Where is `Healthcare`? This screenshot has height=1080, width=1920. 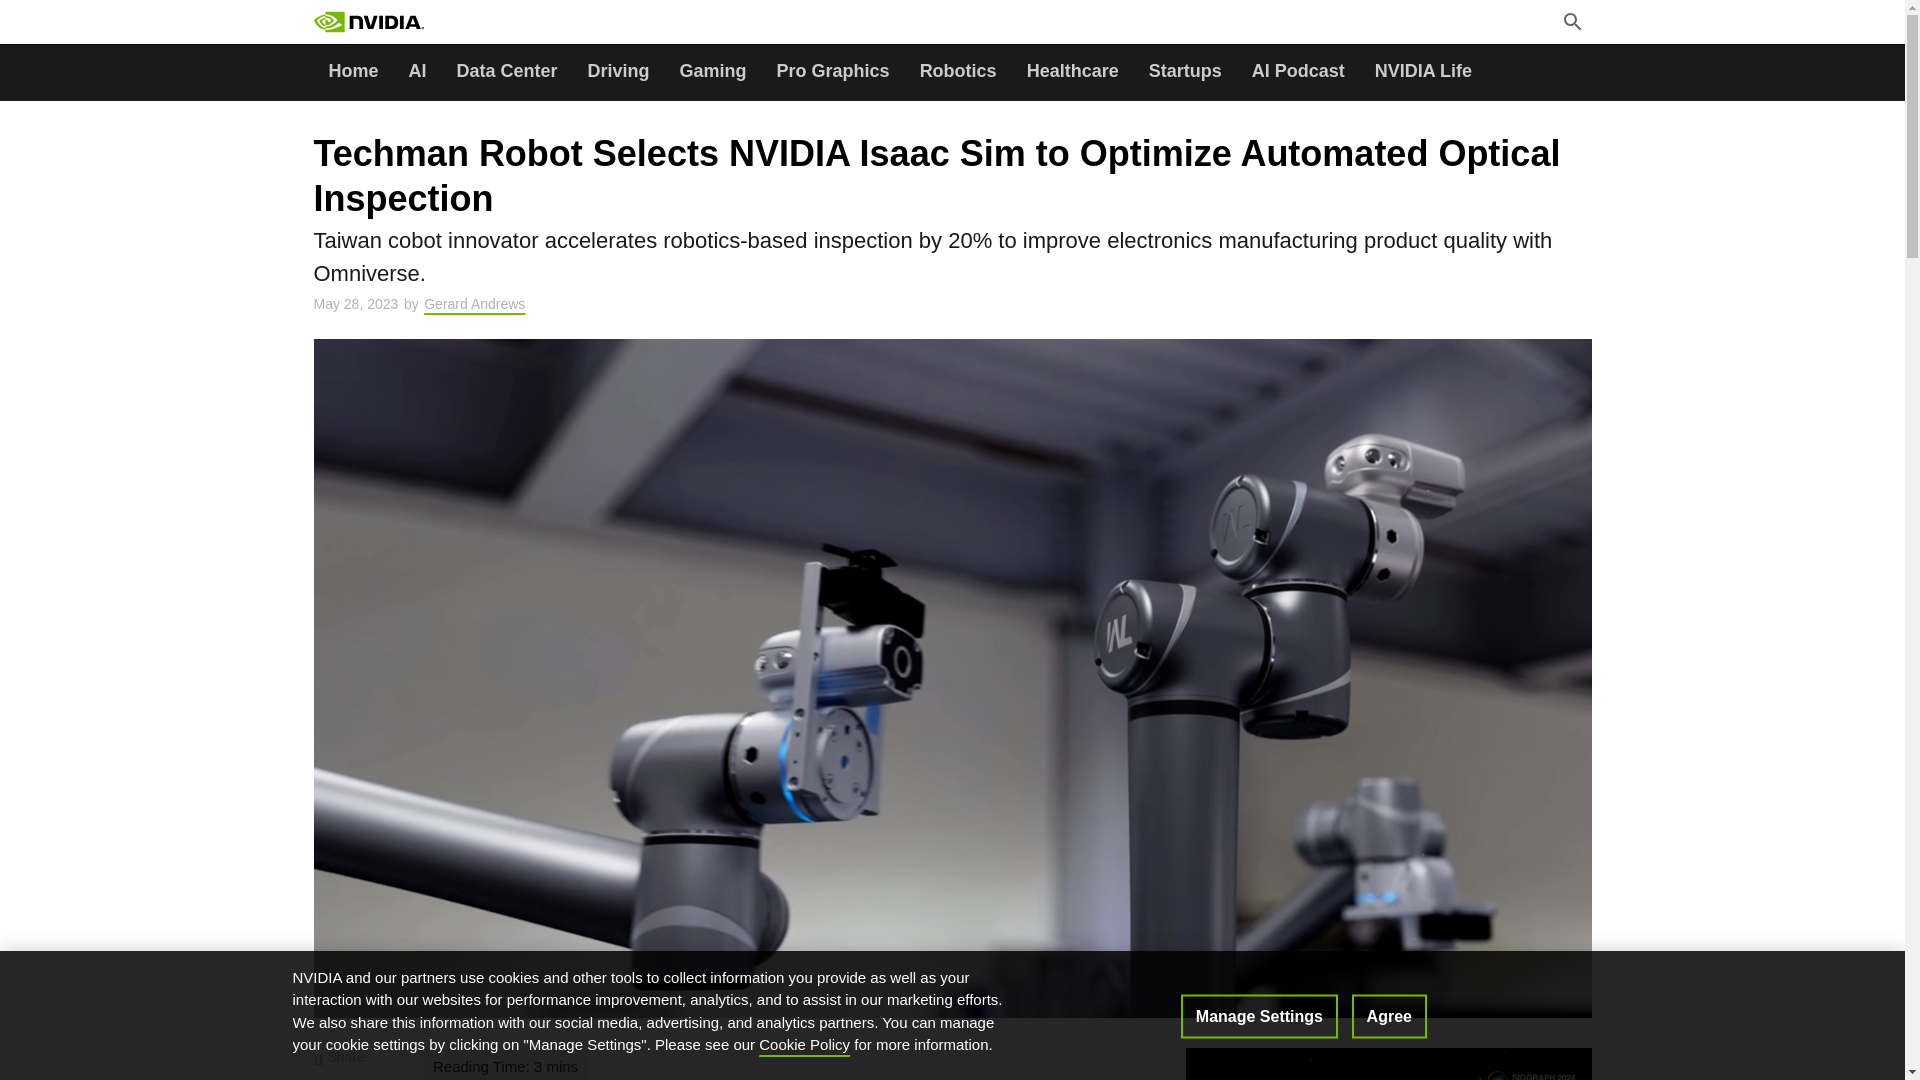 Healthcare is located at coordinates (1072, 73).